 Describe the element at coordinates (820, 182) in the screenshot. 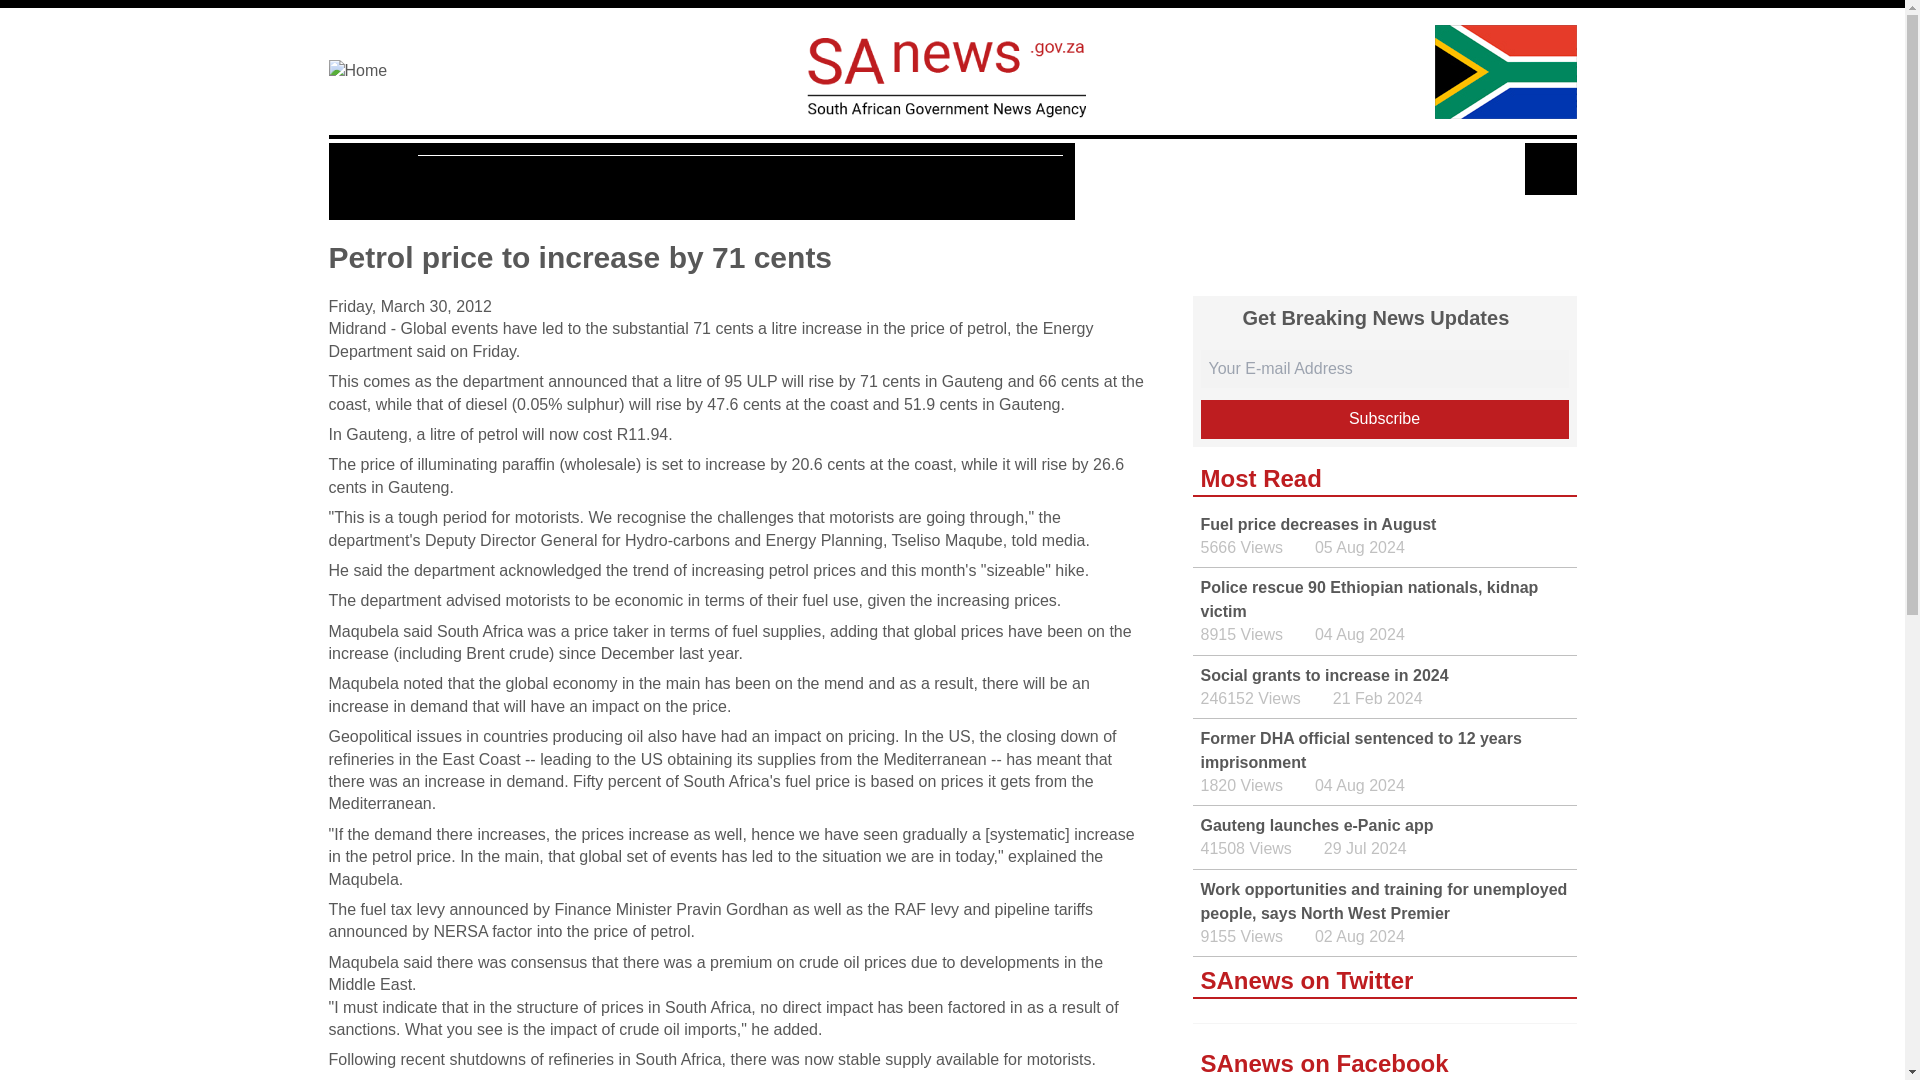

I see `Opinion Pieces` at that location.